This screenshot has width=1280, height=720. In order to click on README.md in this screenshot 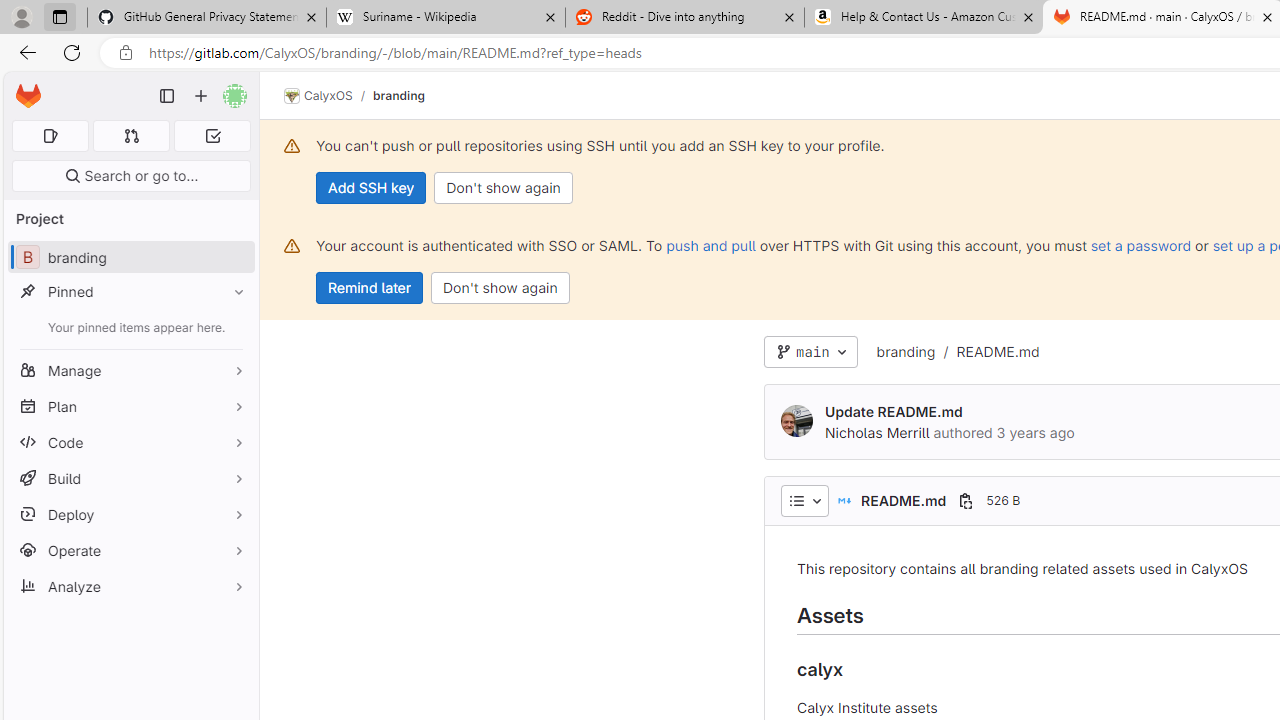, I will do `click(998, 351)`.